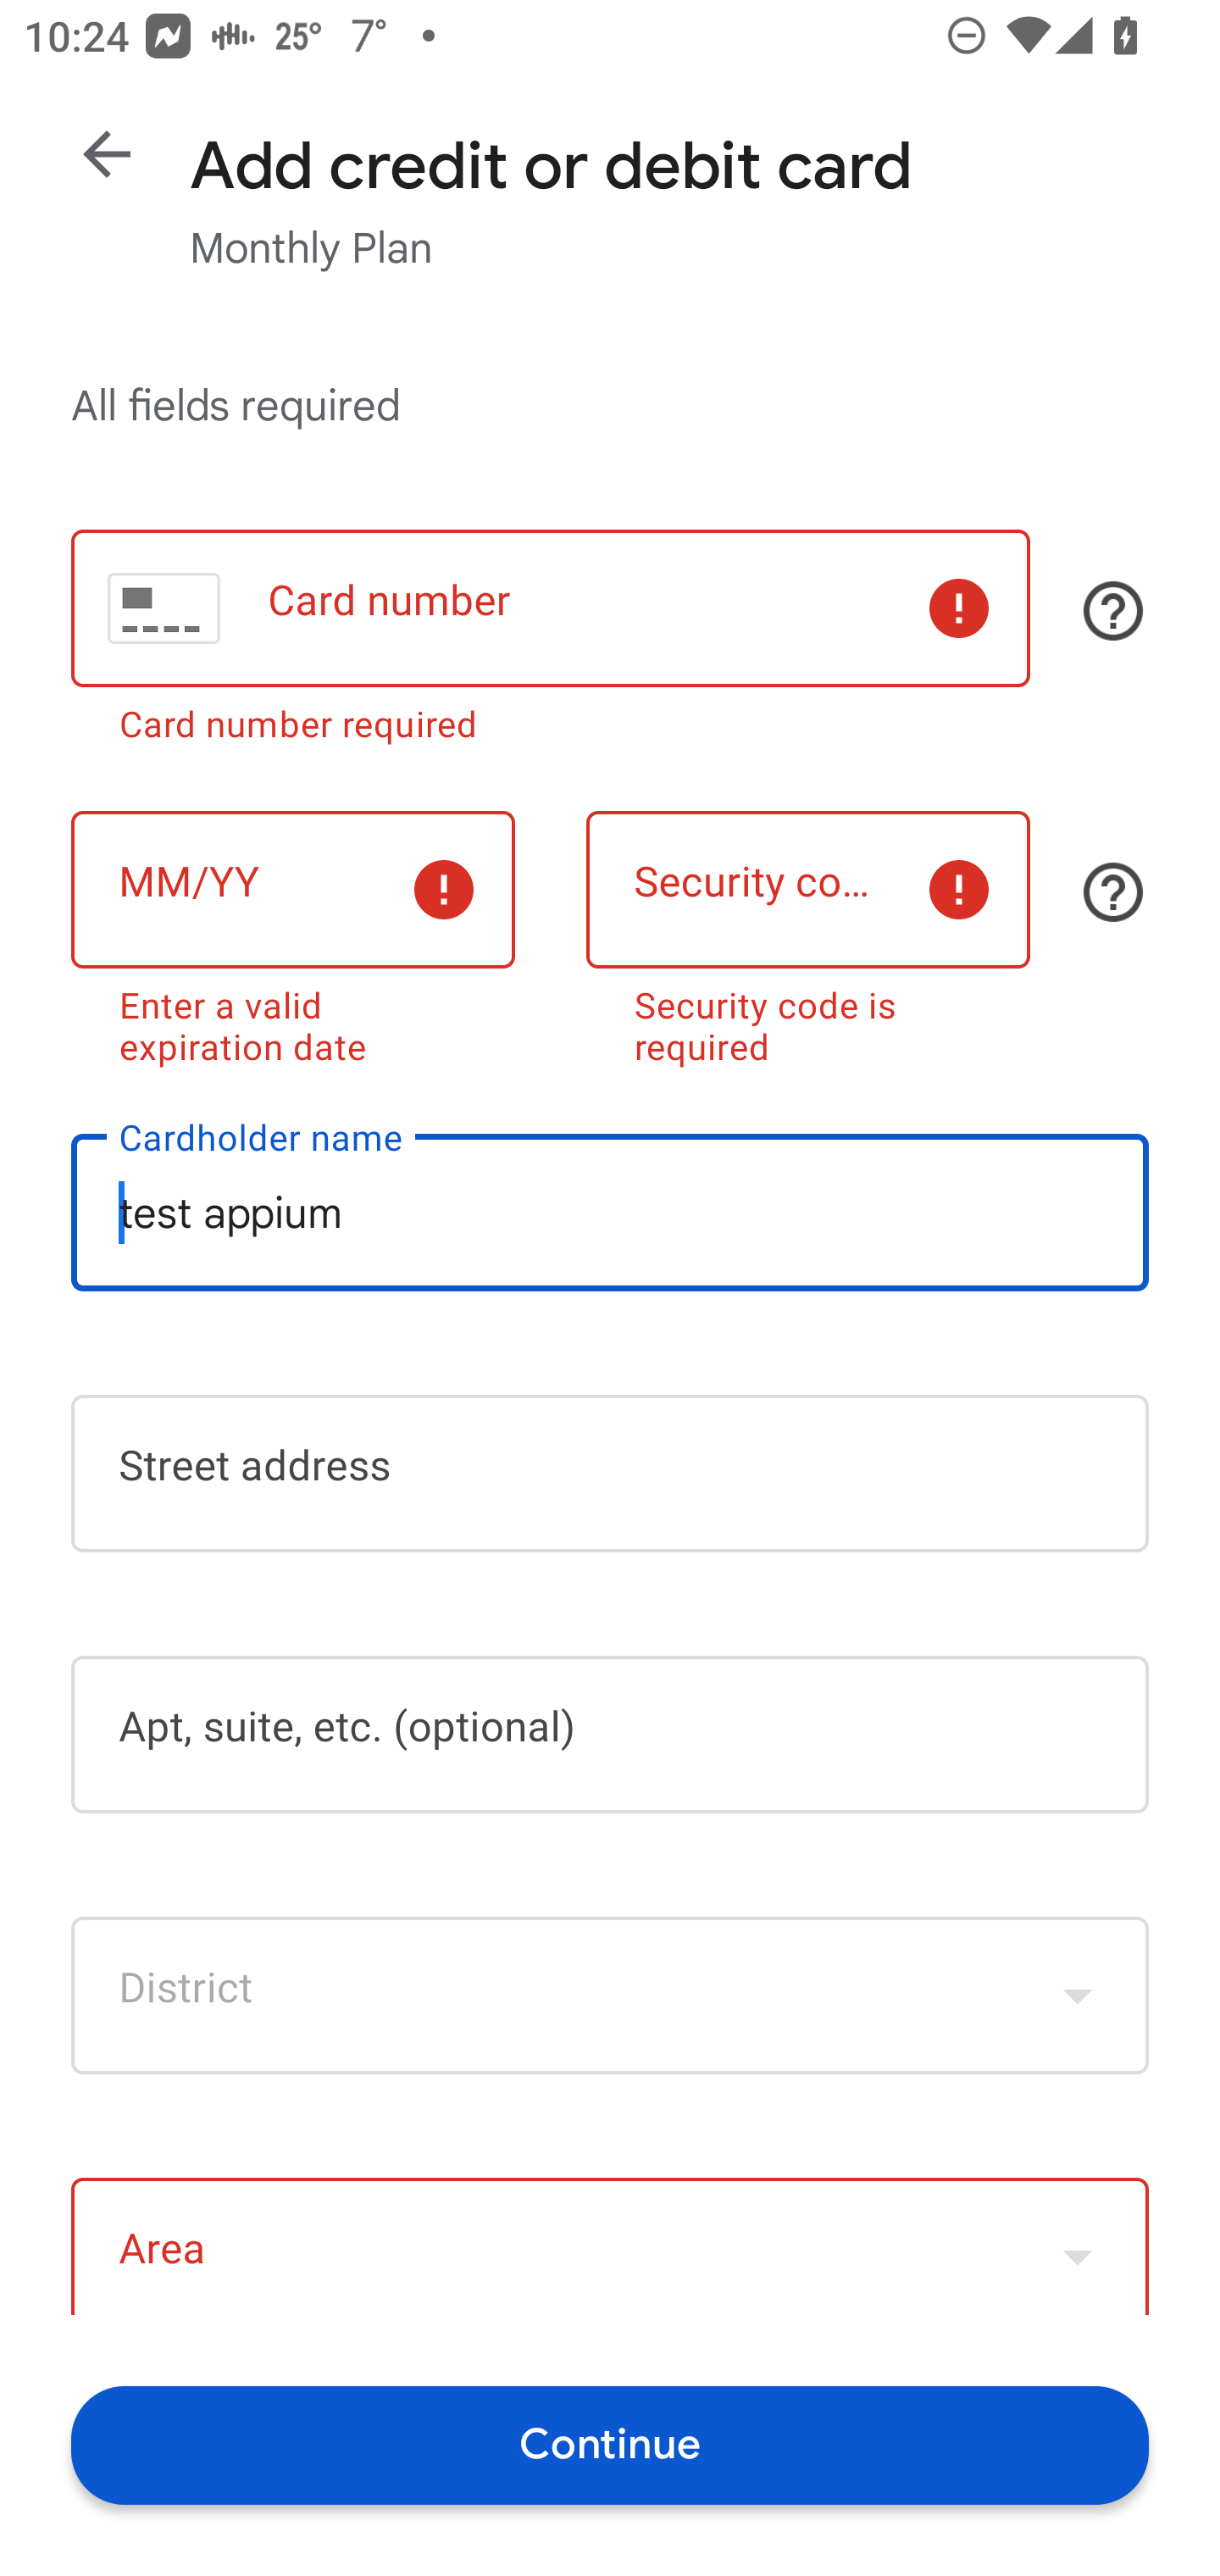 The image size is (1220, 2576). I want to click on Security code, so click(808, 890).